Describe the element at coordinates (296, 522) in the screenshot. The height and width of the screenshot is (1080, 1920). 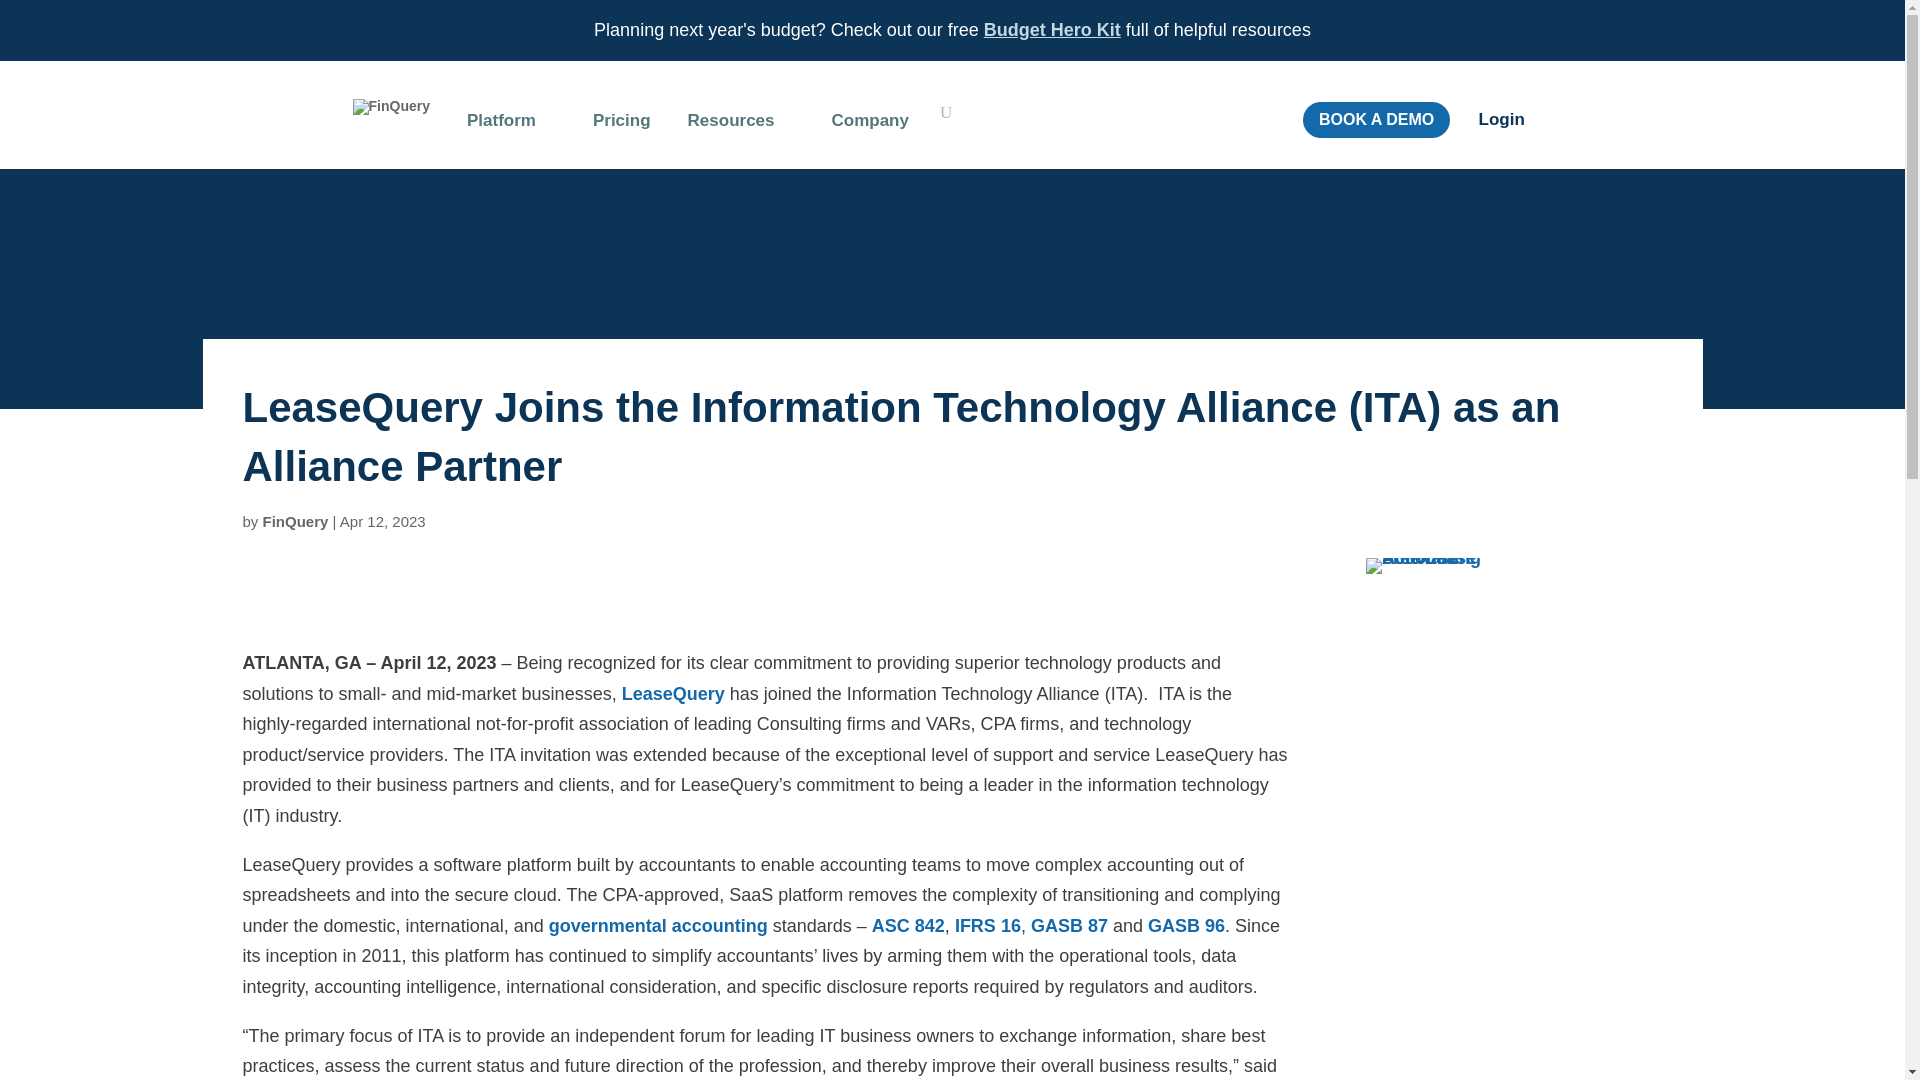
I see `Posts by FinQuery` at that location.